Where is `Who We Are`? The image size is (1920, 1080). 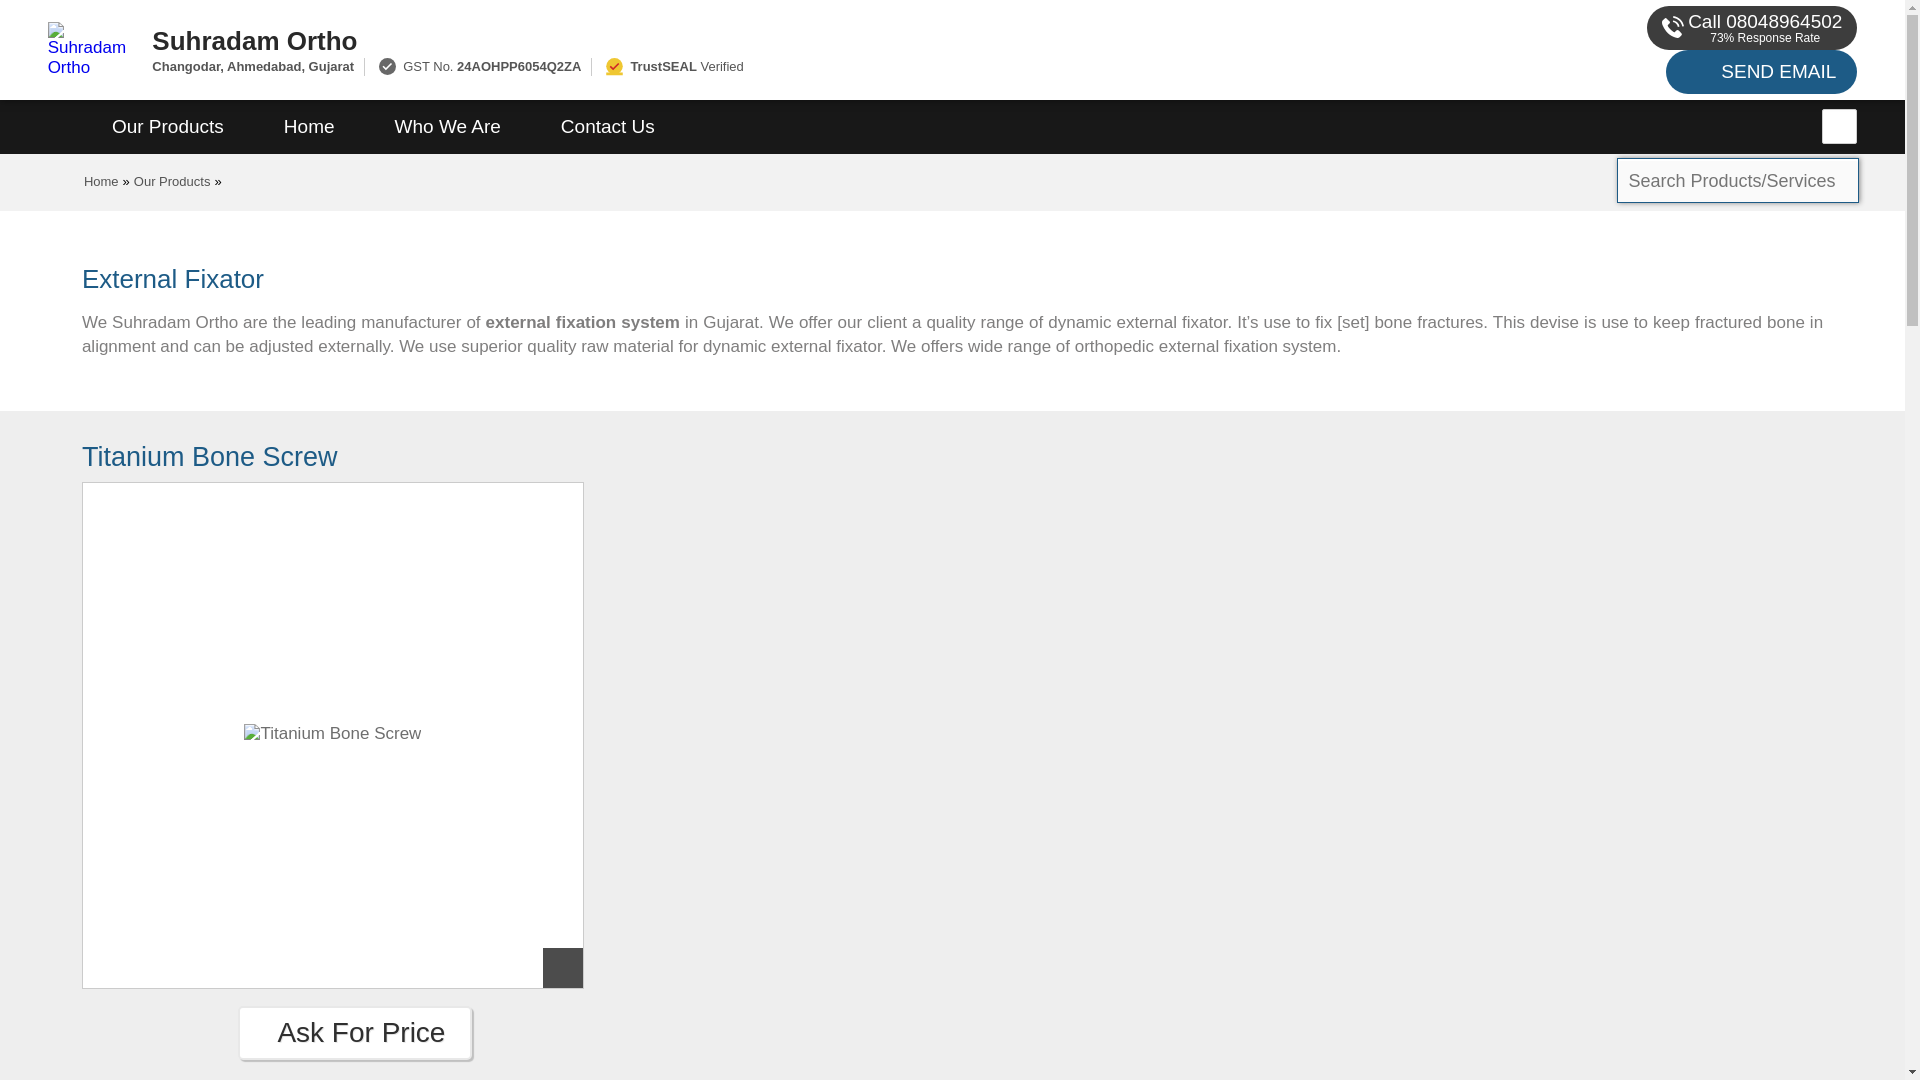
Who We Are is located at coordinates (448, 127).